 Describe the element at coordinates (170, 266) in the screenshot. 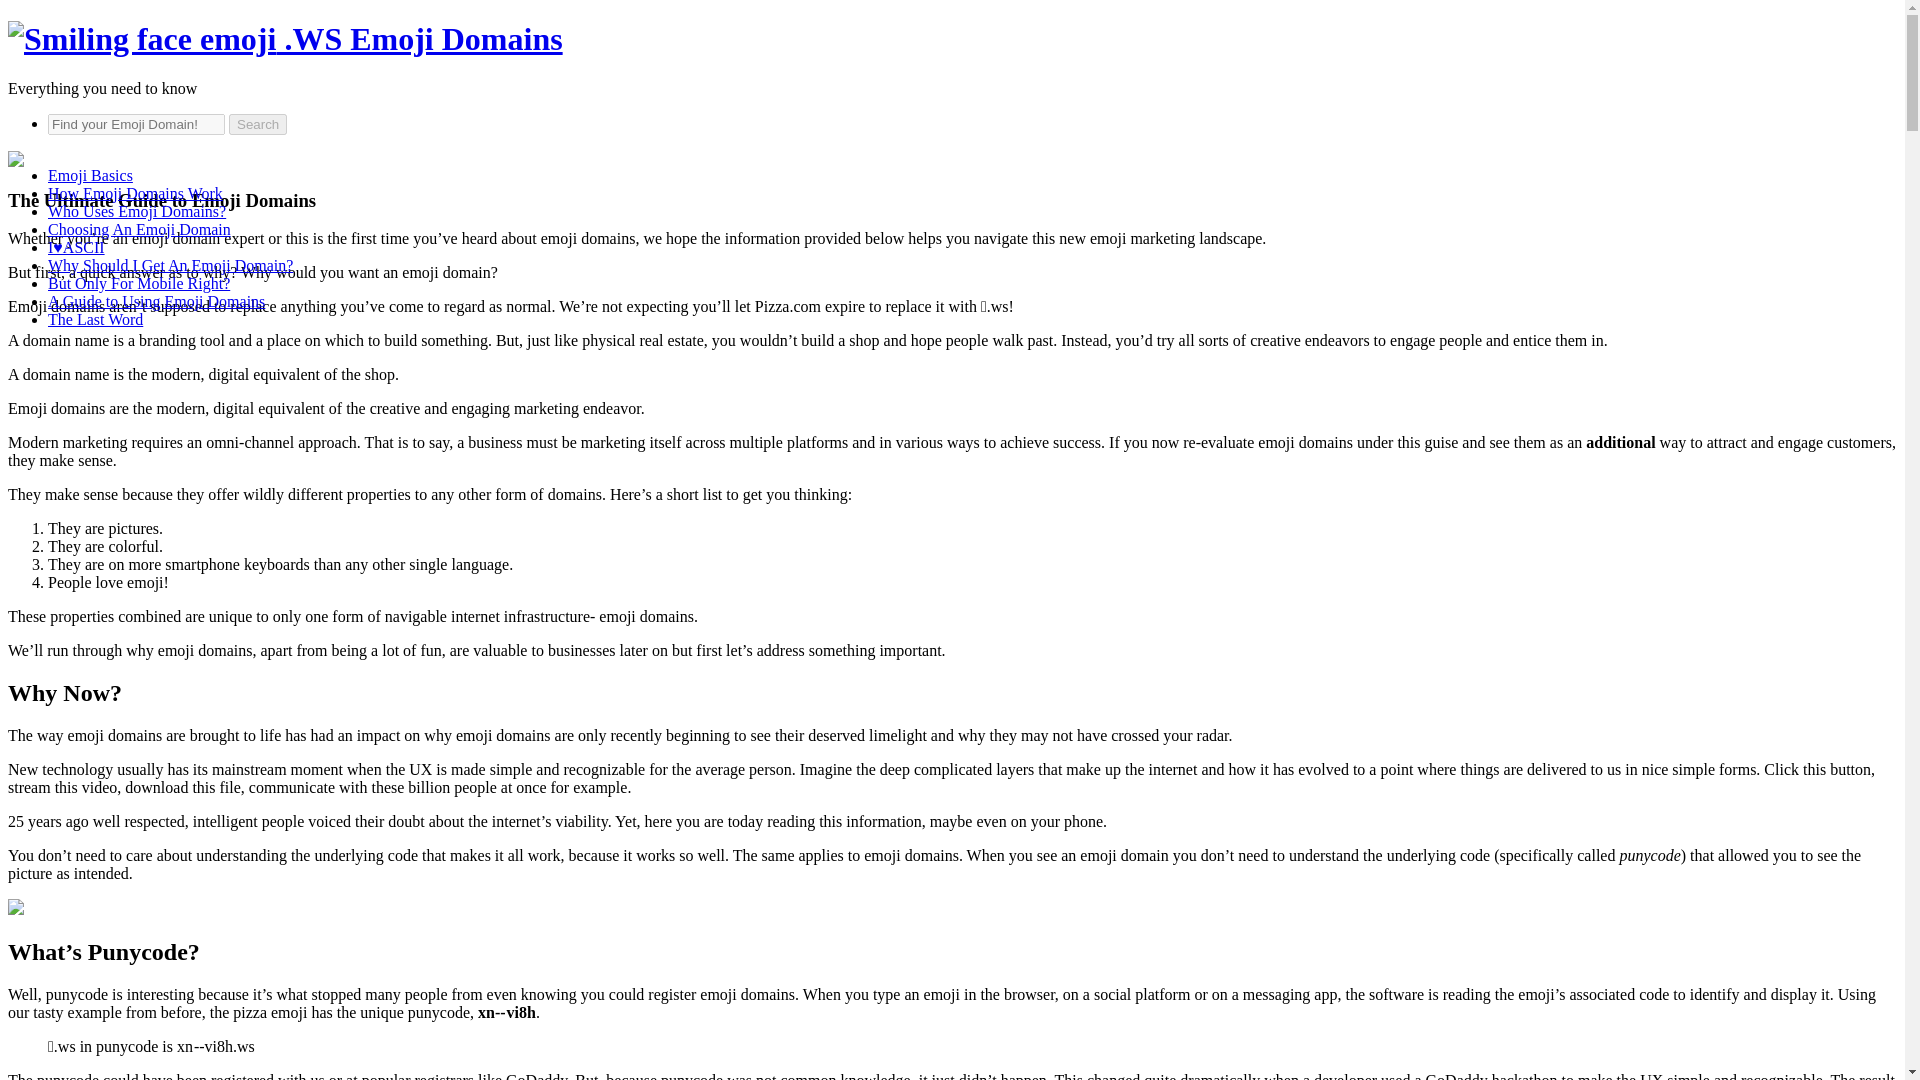

I see `Why Should I Get An Emoji Domain?` at that location.